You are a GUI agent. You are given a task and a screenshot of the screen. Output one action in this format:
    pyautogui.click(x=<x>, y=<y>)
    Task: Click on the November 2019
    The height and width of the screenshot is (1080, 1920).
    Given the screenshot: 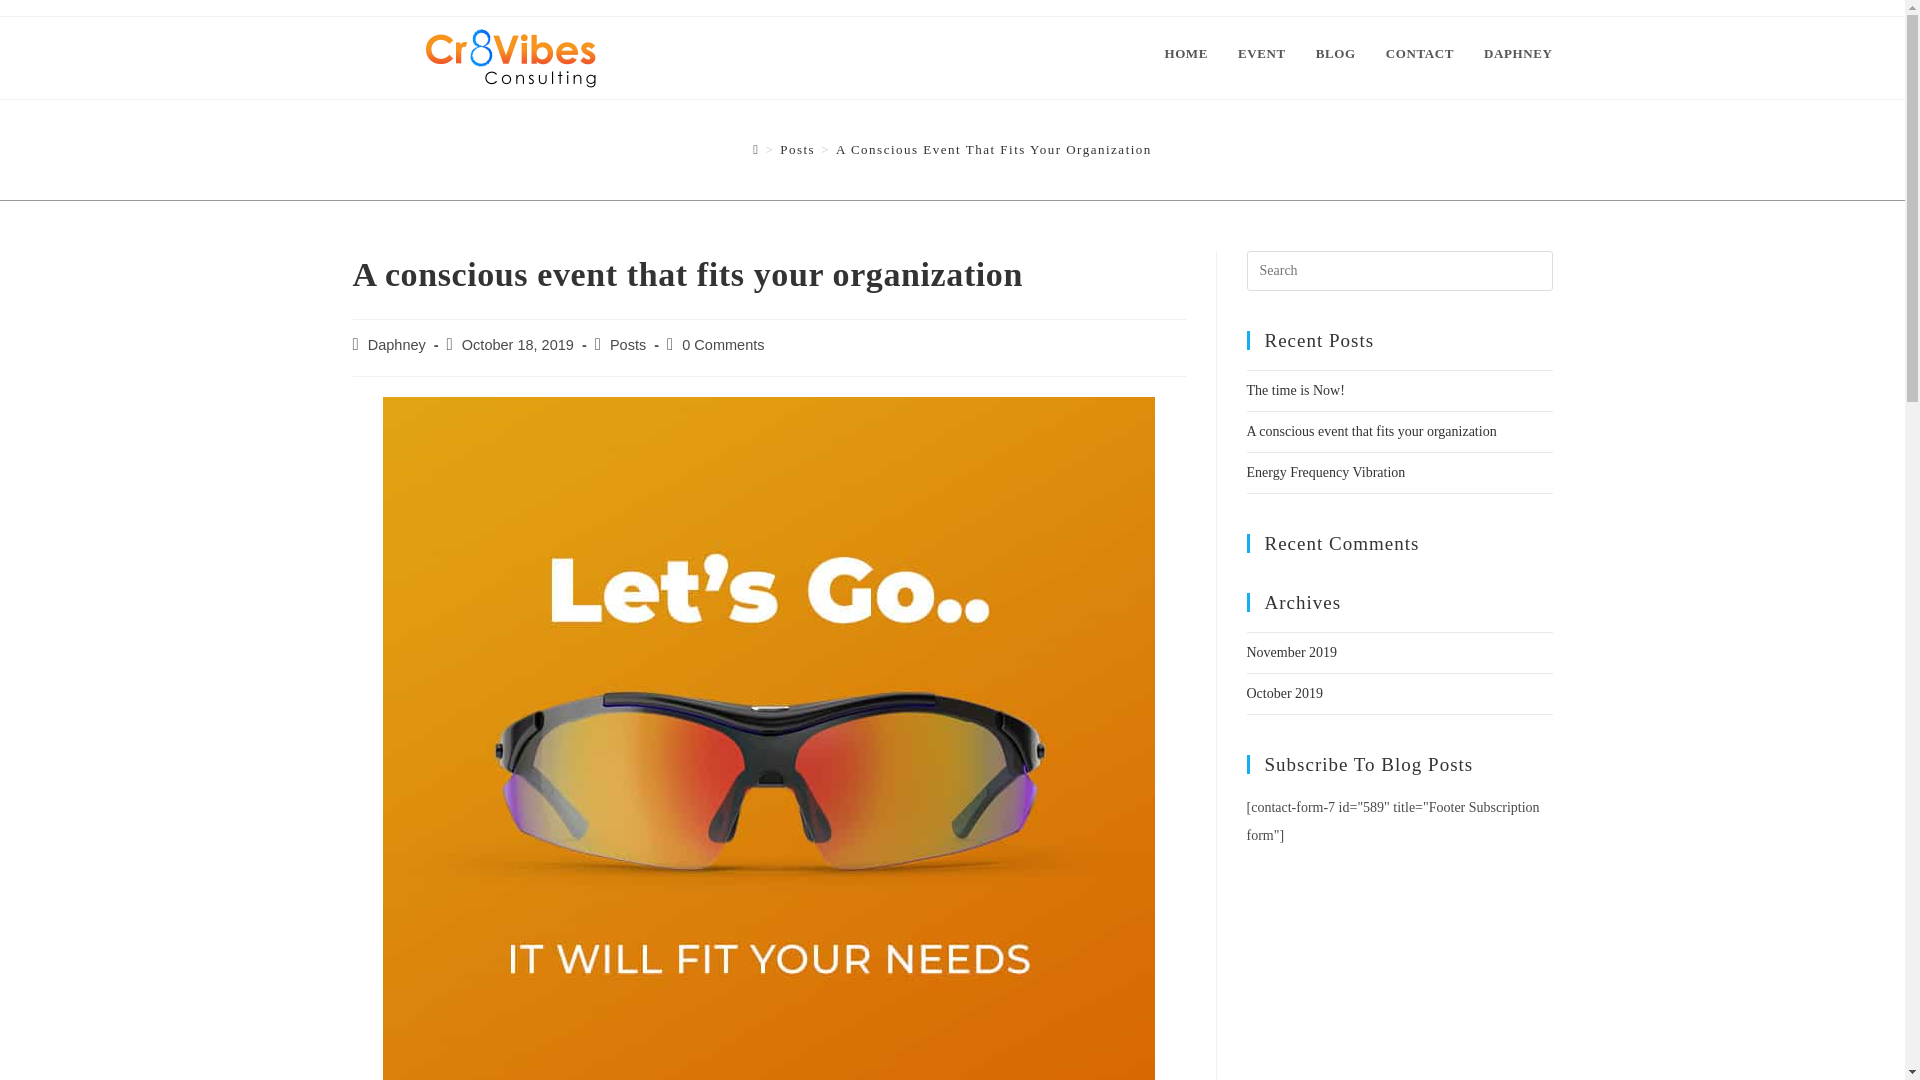 What is the action you would take?
    pyautogui.click(x=1291, y=652)
    